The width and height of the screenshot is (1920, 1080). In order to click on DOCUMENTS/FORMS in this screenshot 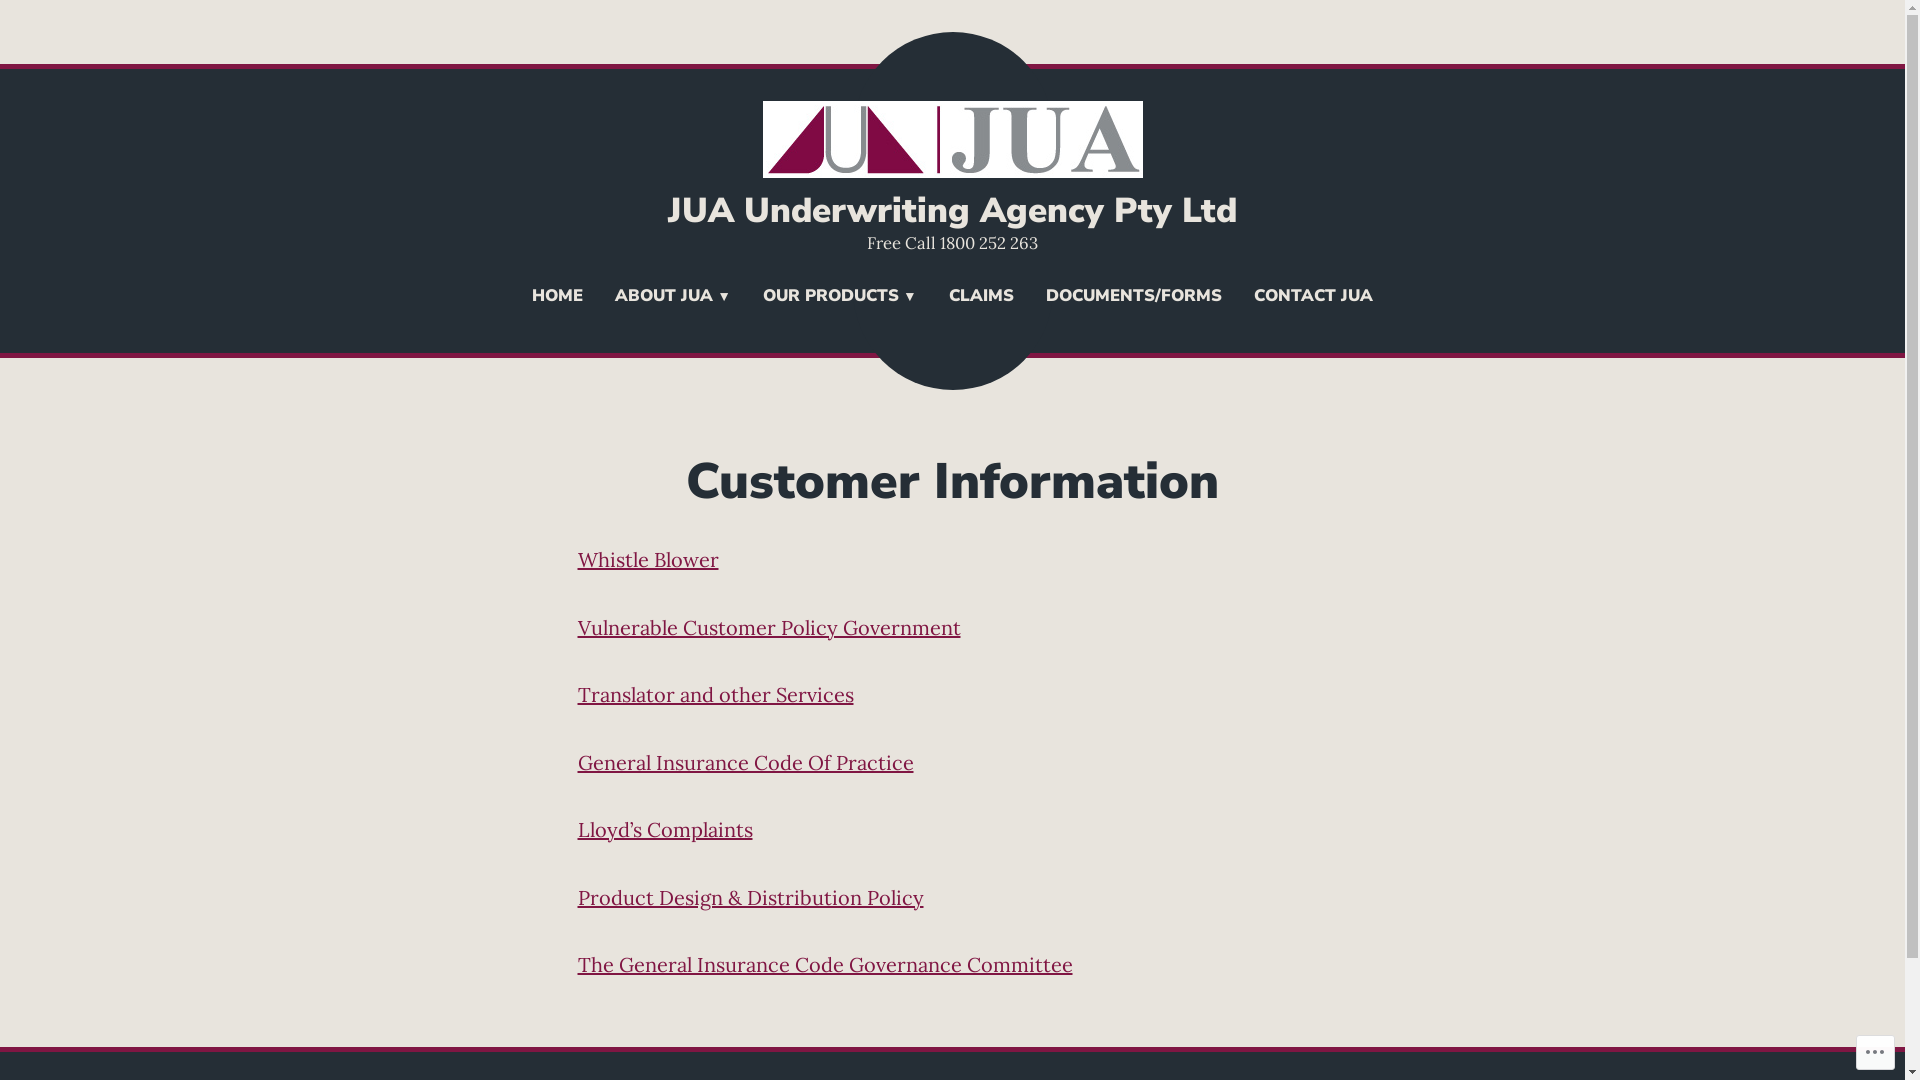, I will do `click(1134, 298)`.